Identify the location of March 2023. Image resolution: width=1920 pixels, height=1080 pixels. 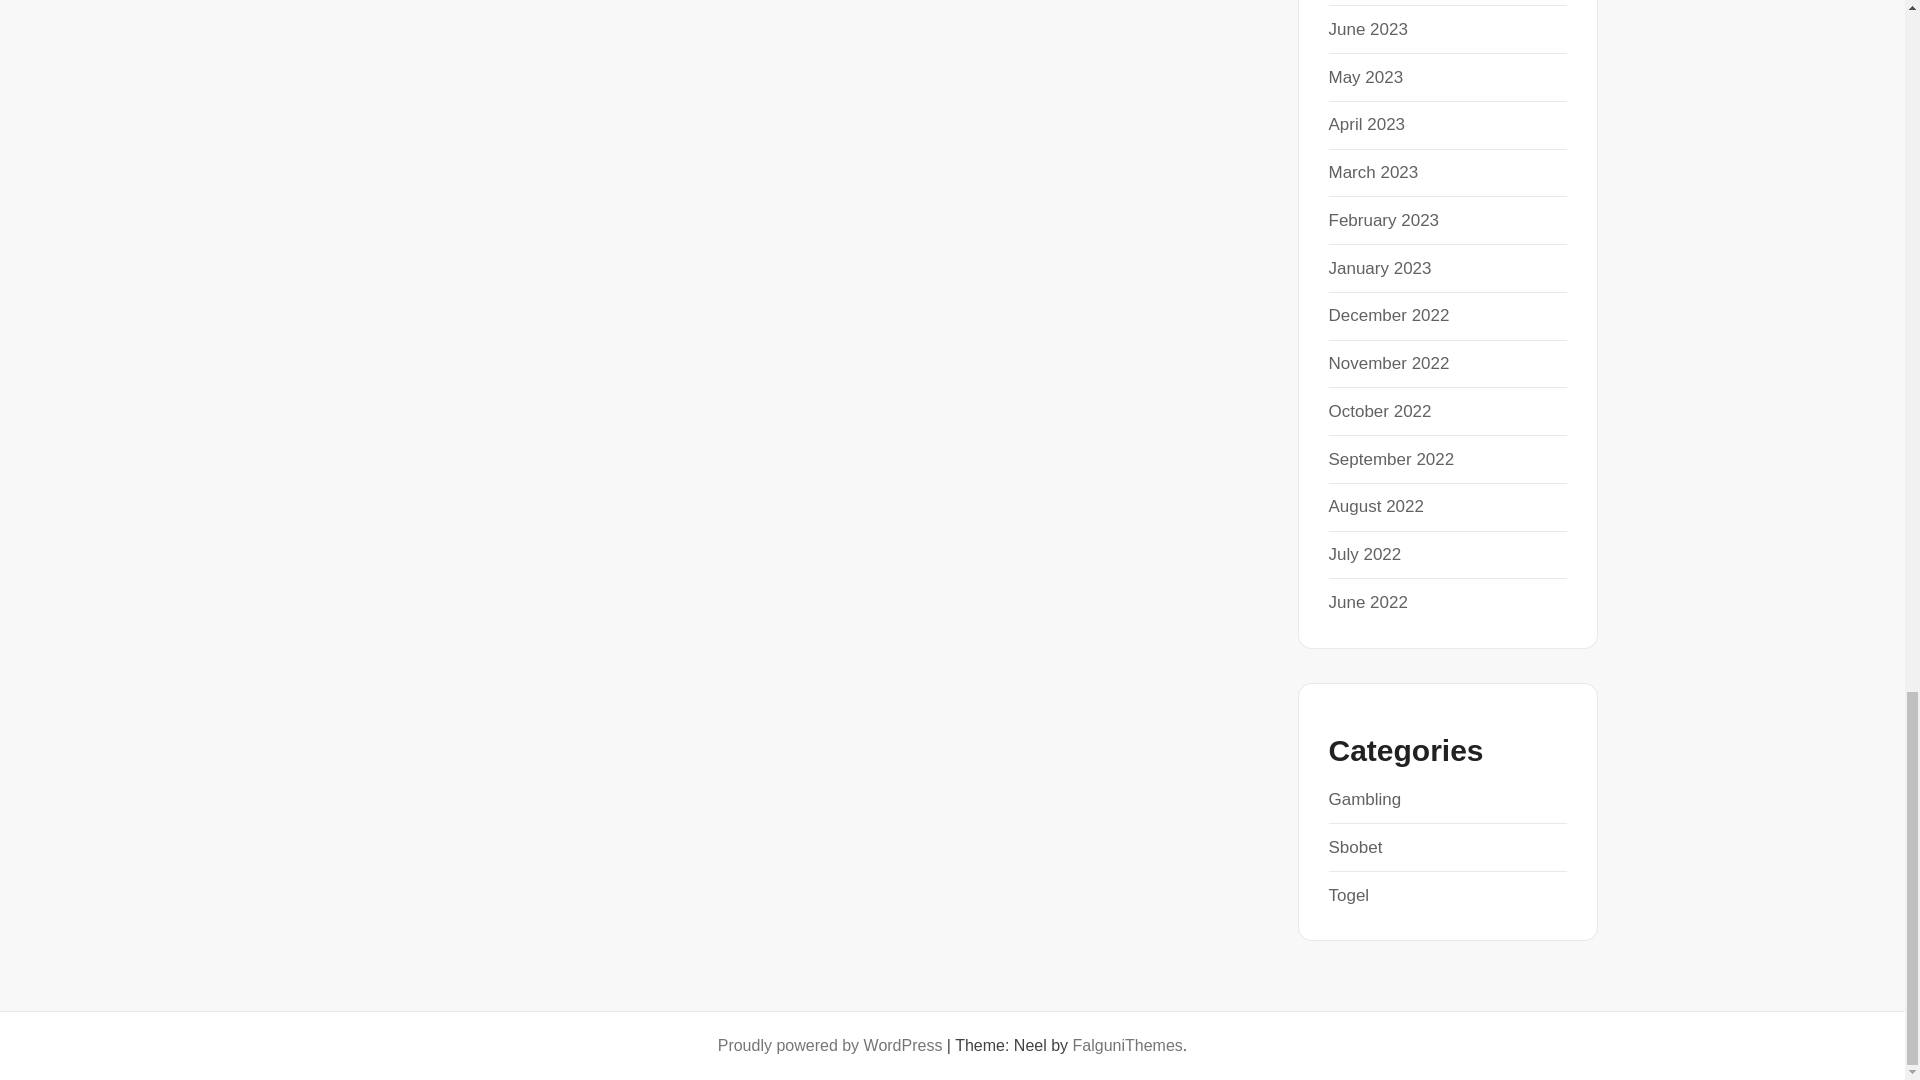
(1373, 172).